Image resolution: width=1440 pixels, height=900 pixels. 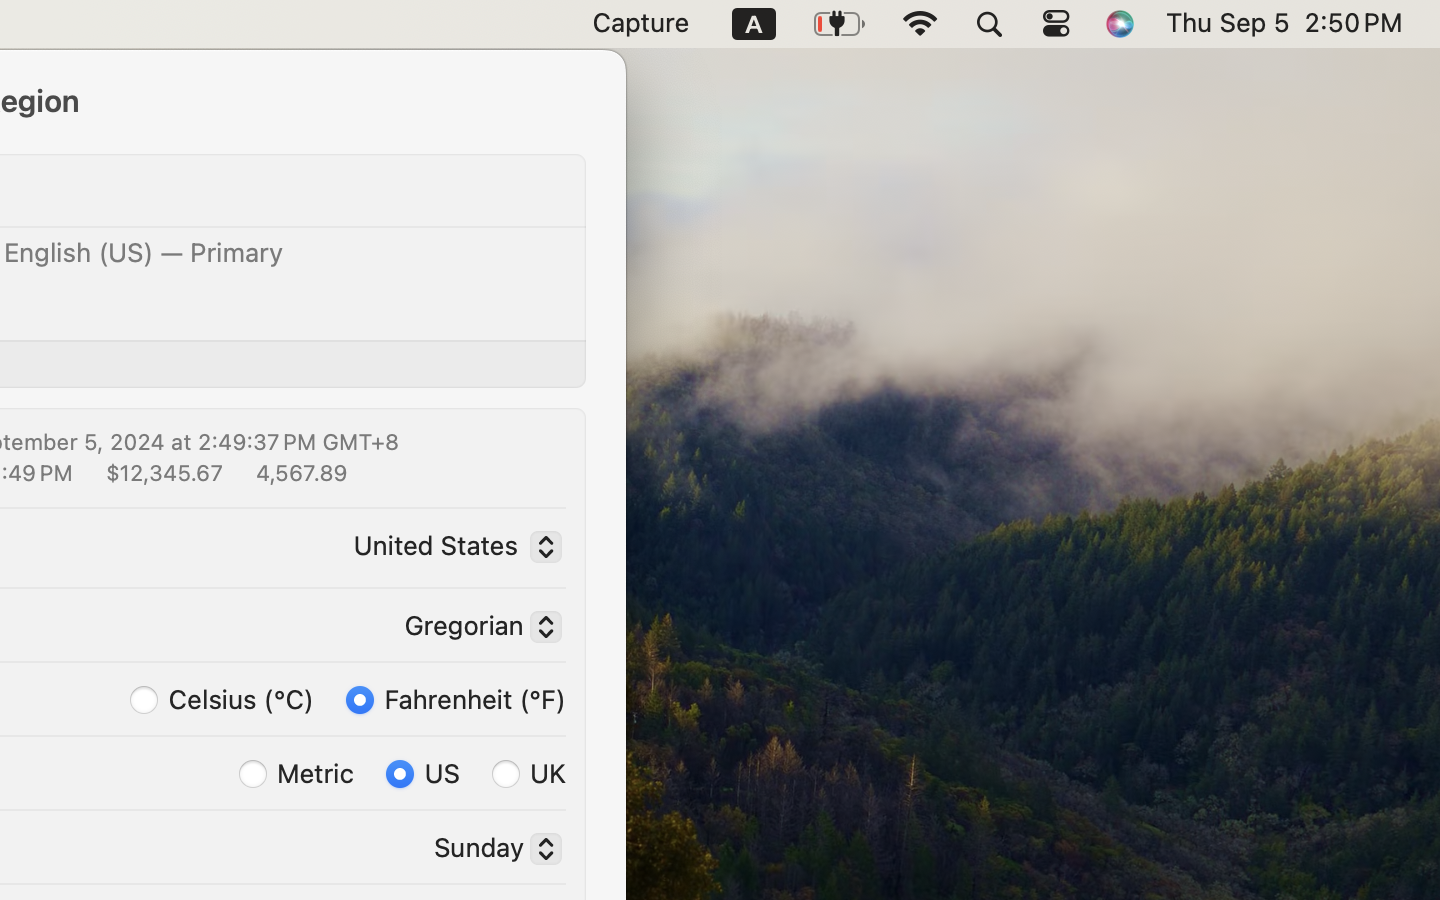 I want to click on English (US) — Primary, so click(x=144, y=252).